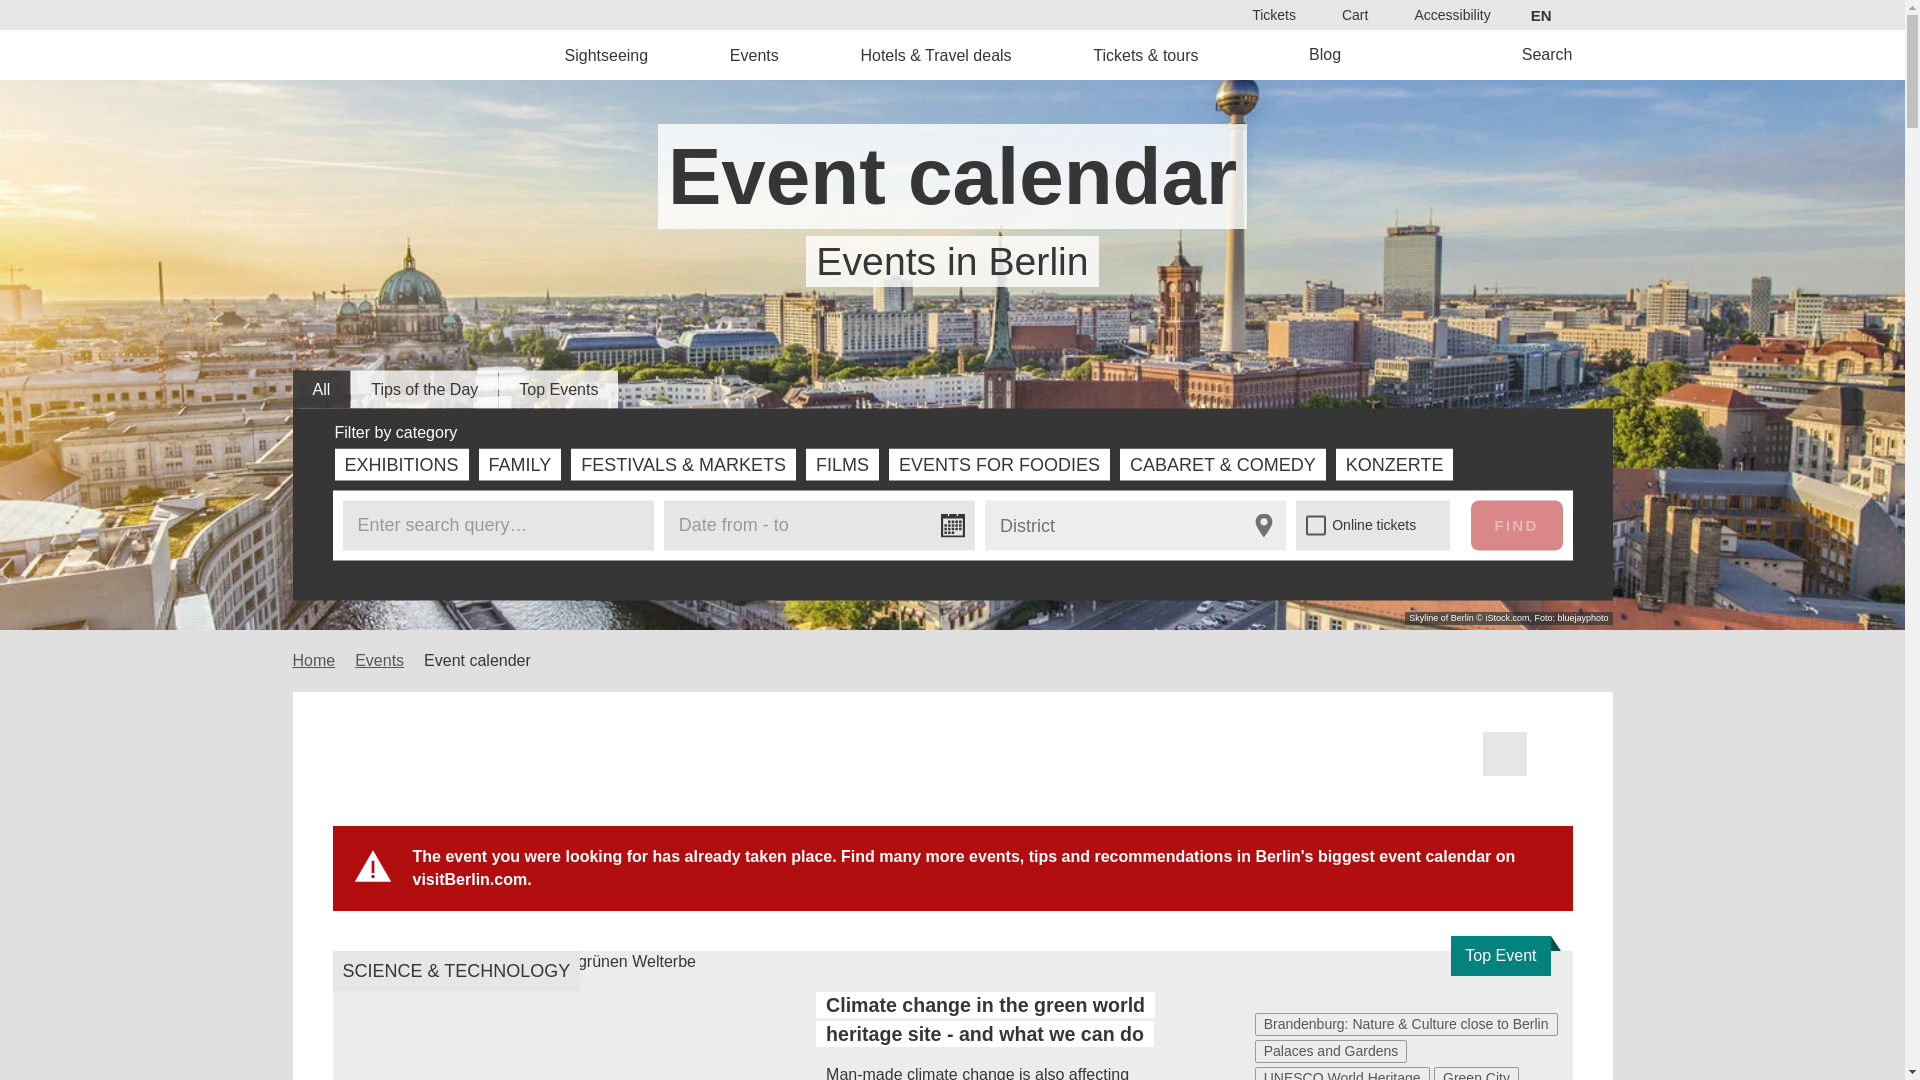  What do you see at coordinates (1014, 570) in the screenshot?
I see `Find` at bounding box center [1014, 570].